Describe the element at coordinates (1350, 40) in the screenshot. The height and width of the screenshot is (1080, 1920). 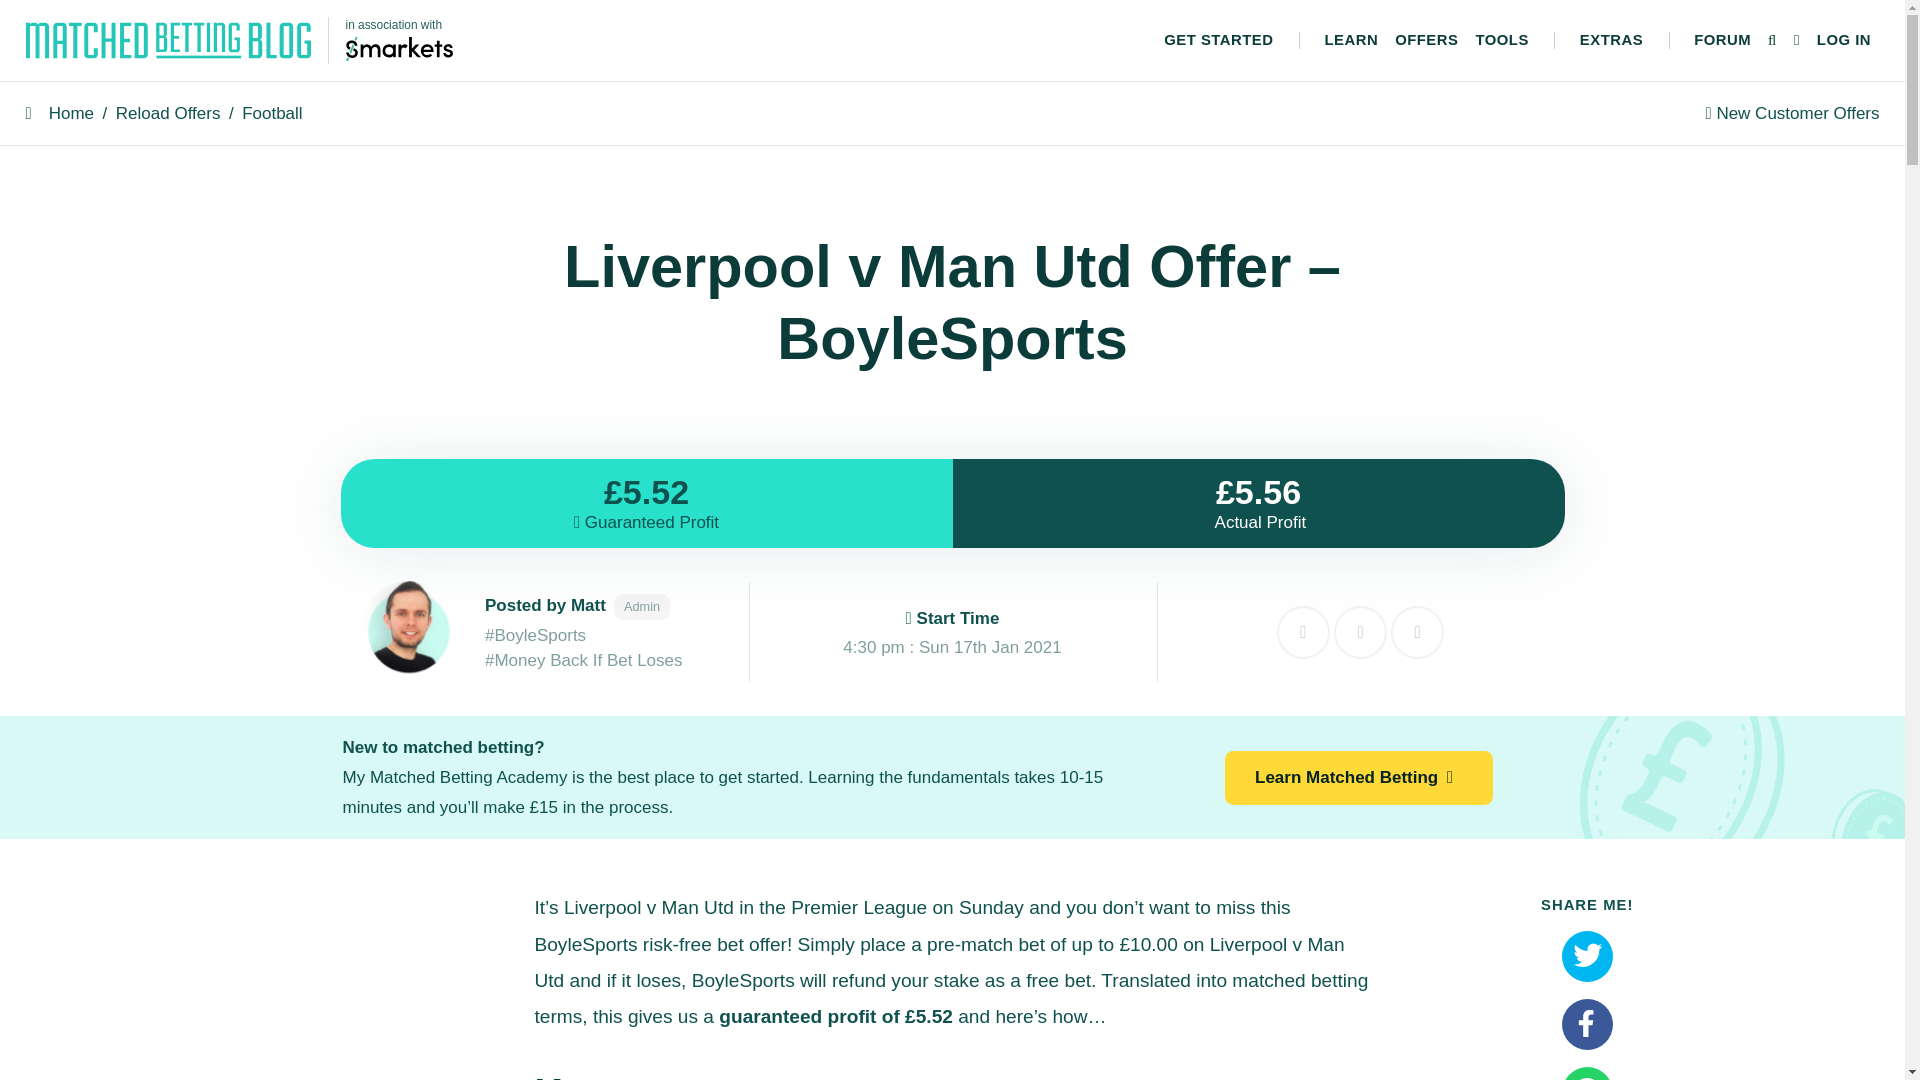
I see `LEARN` at that location.